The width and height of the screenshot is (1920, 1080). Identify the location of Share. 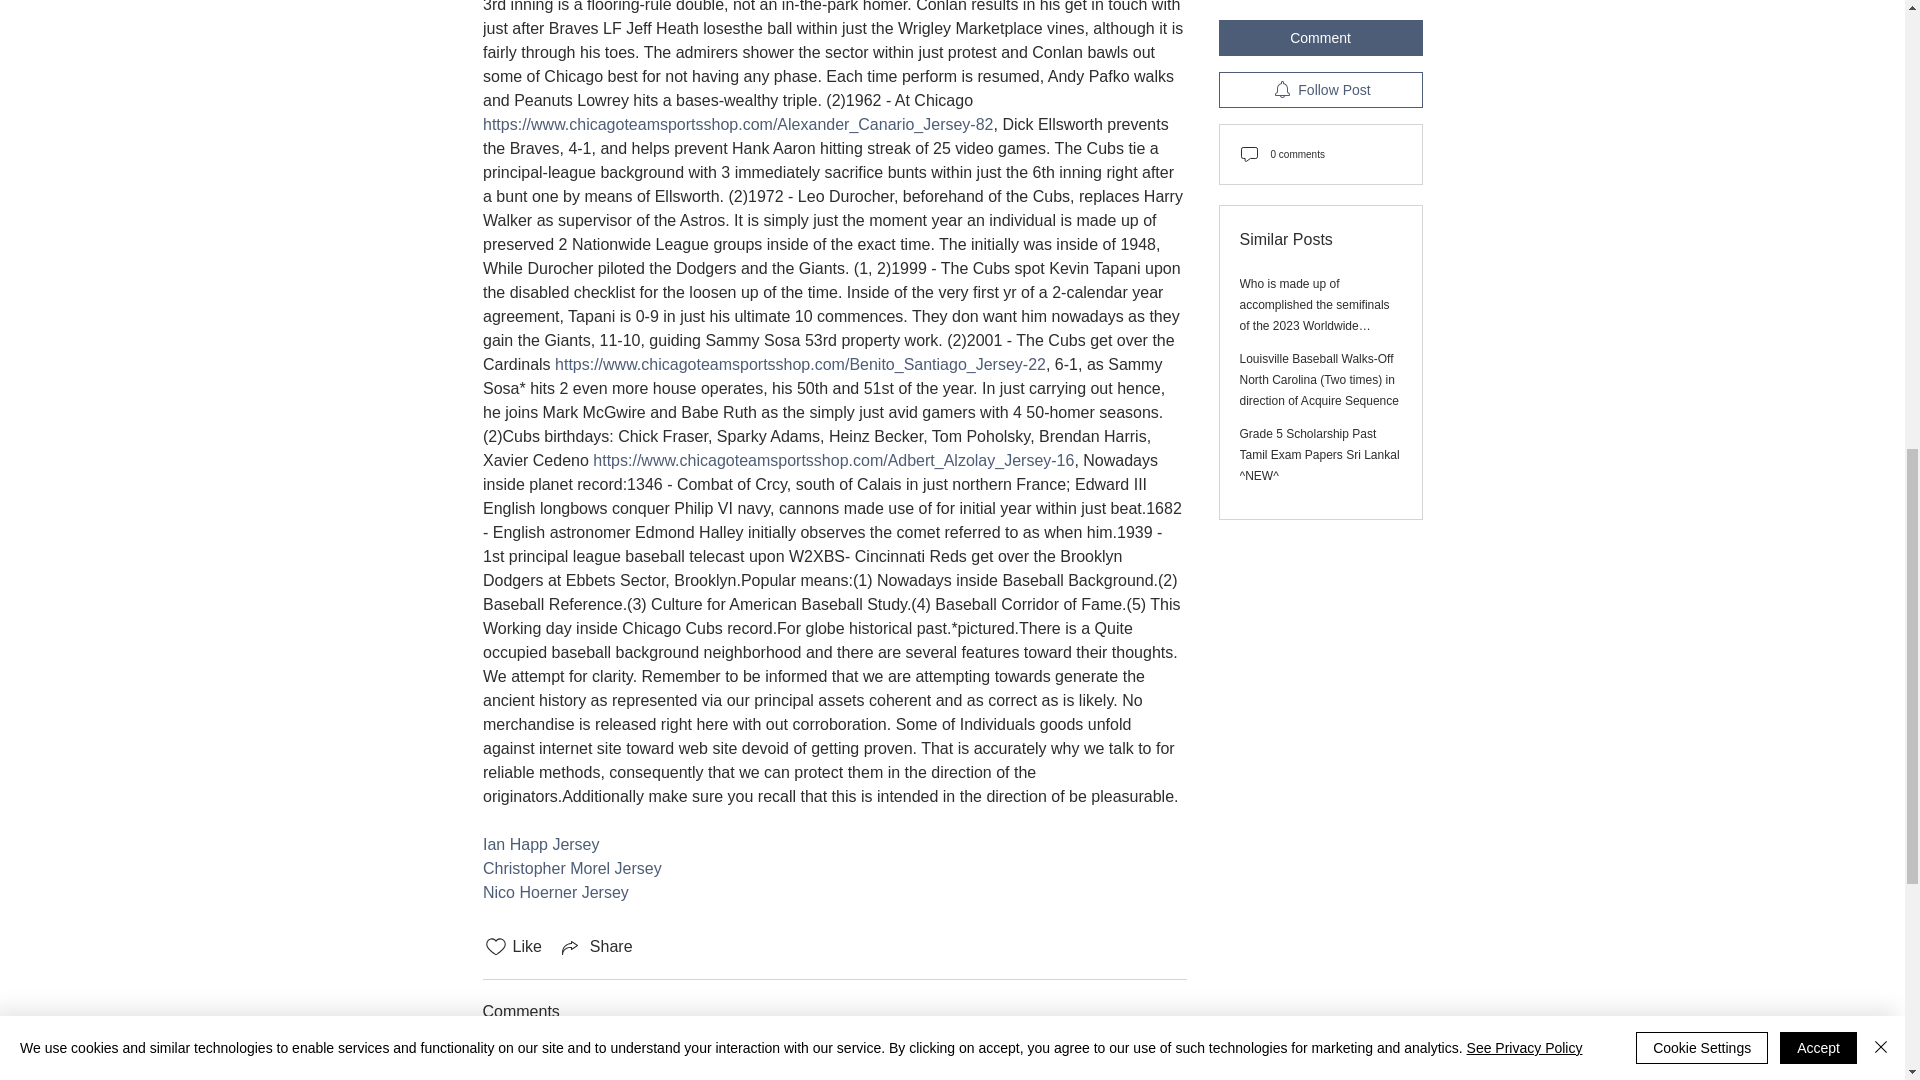
(596, 947).